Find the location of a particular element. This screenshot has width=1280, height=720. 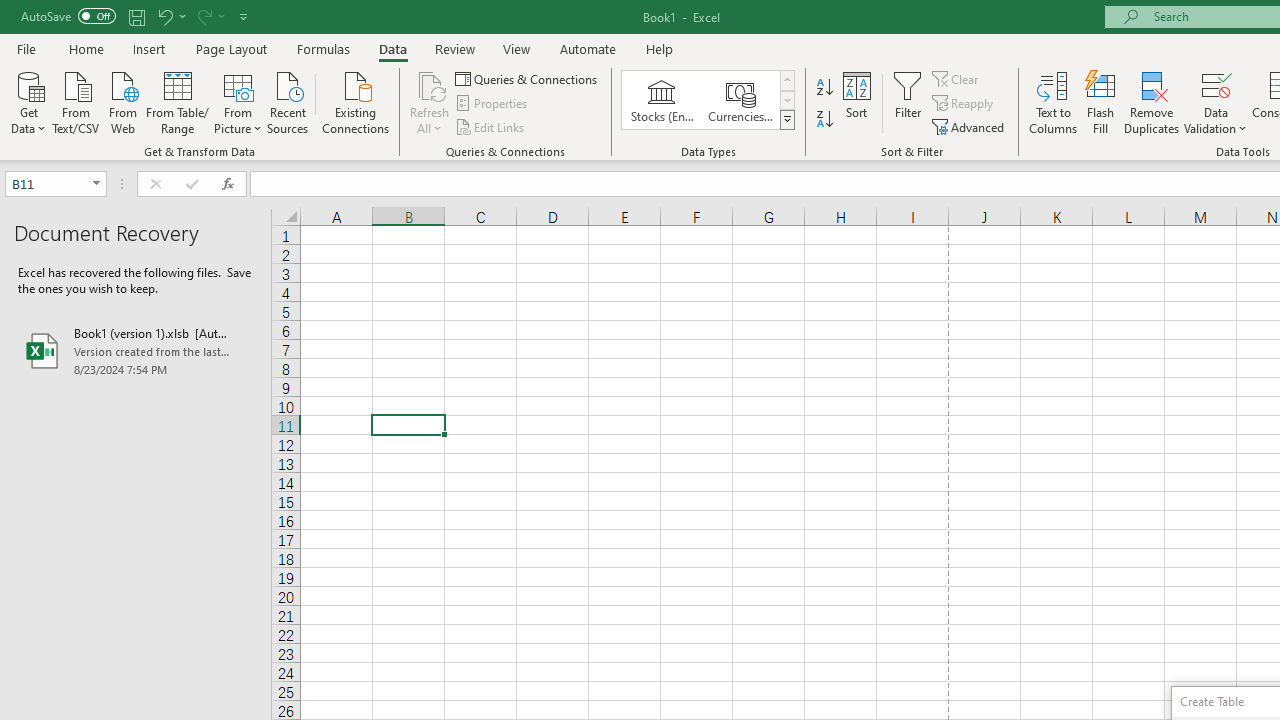

View is located at coordinates (517, 48).